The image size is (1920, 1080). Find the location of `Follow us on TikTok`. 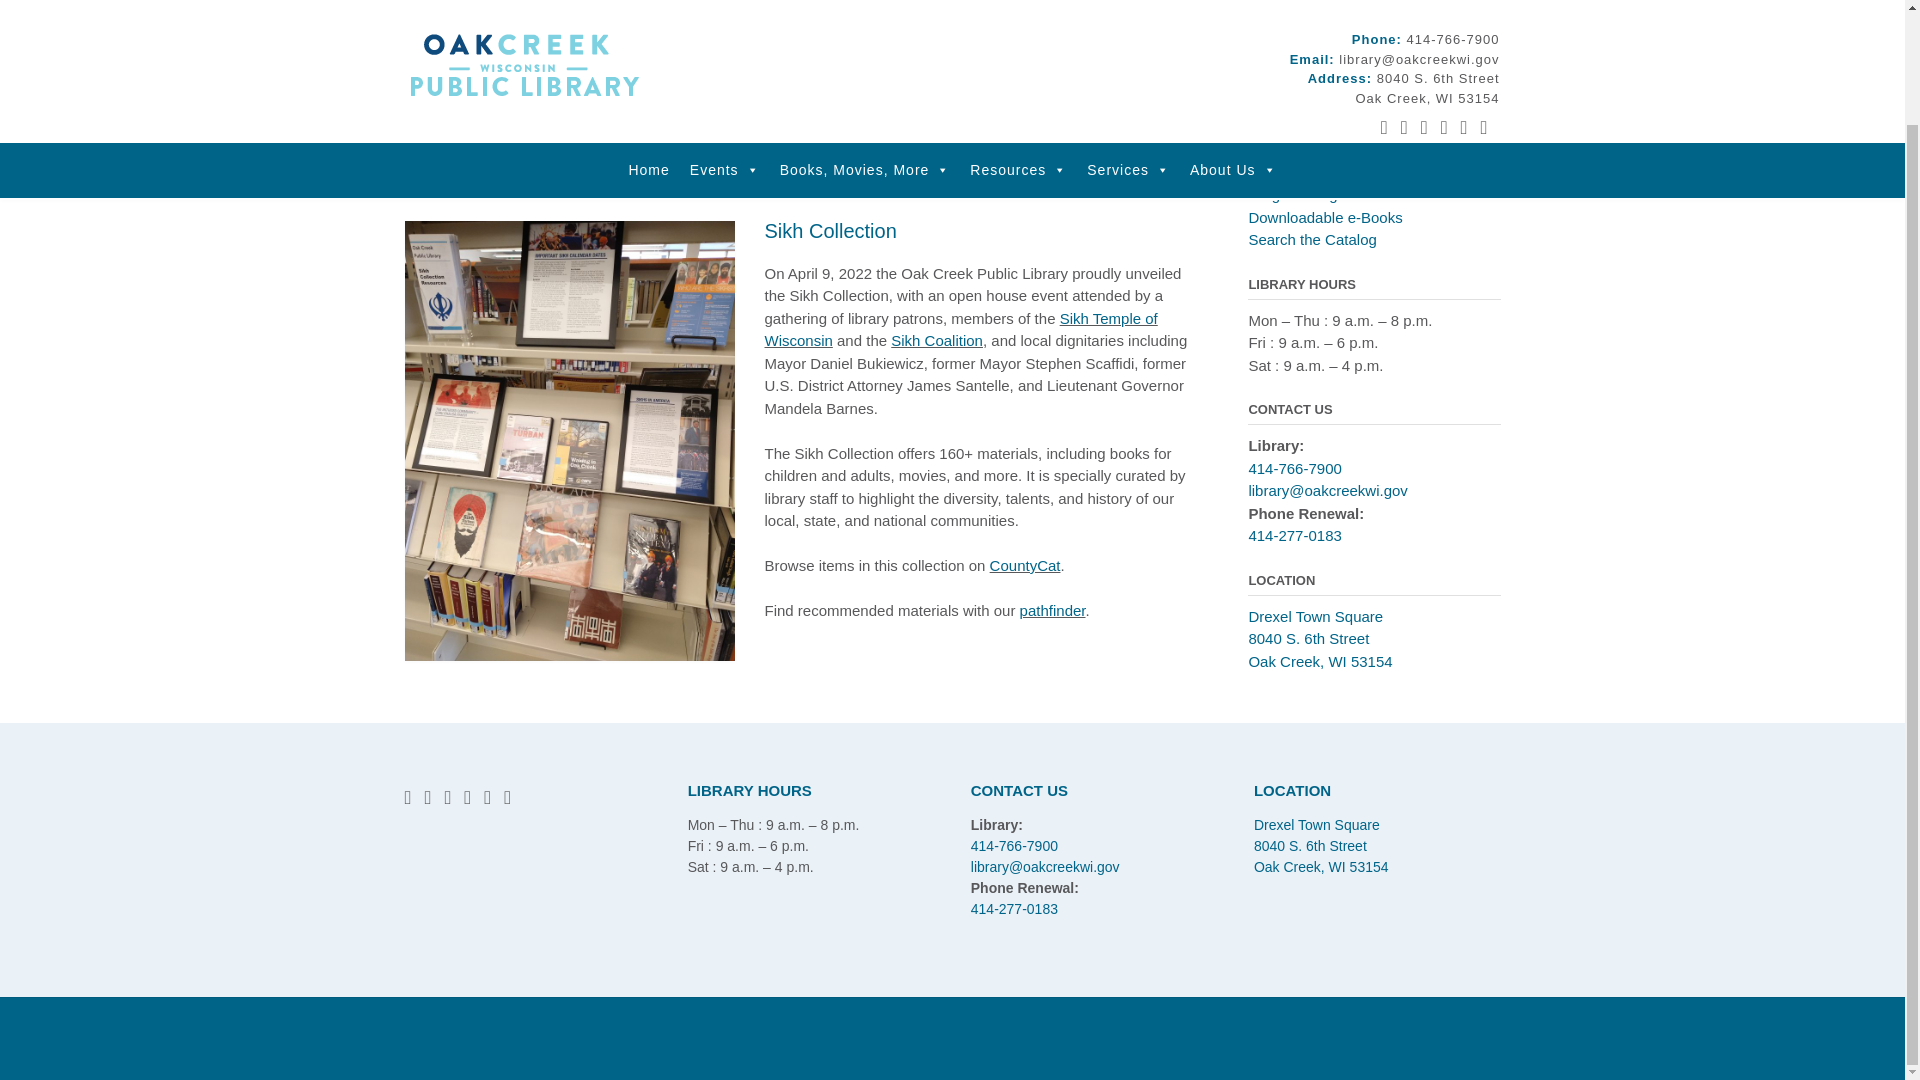

Follow us on TikTok is located at coordinates (1484, 6).